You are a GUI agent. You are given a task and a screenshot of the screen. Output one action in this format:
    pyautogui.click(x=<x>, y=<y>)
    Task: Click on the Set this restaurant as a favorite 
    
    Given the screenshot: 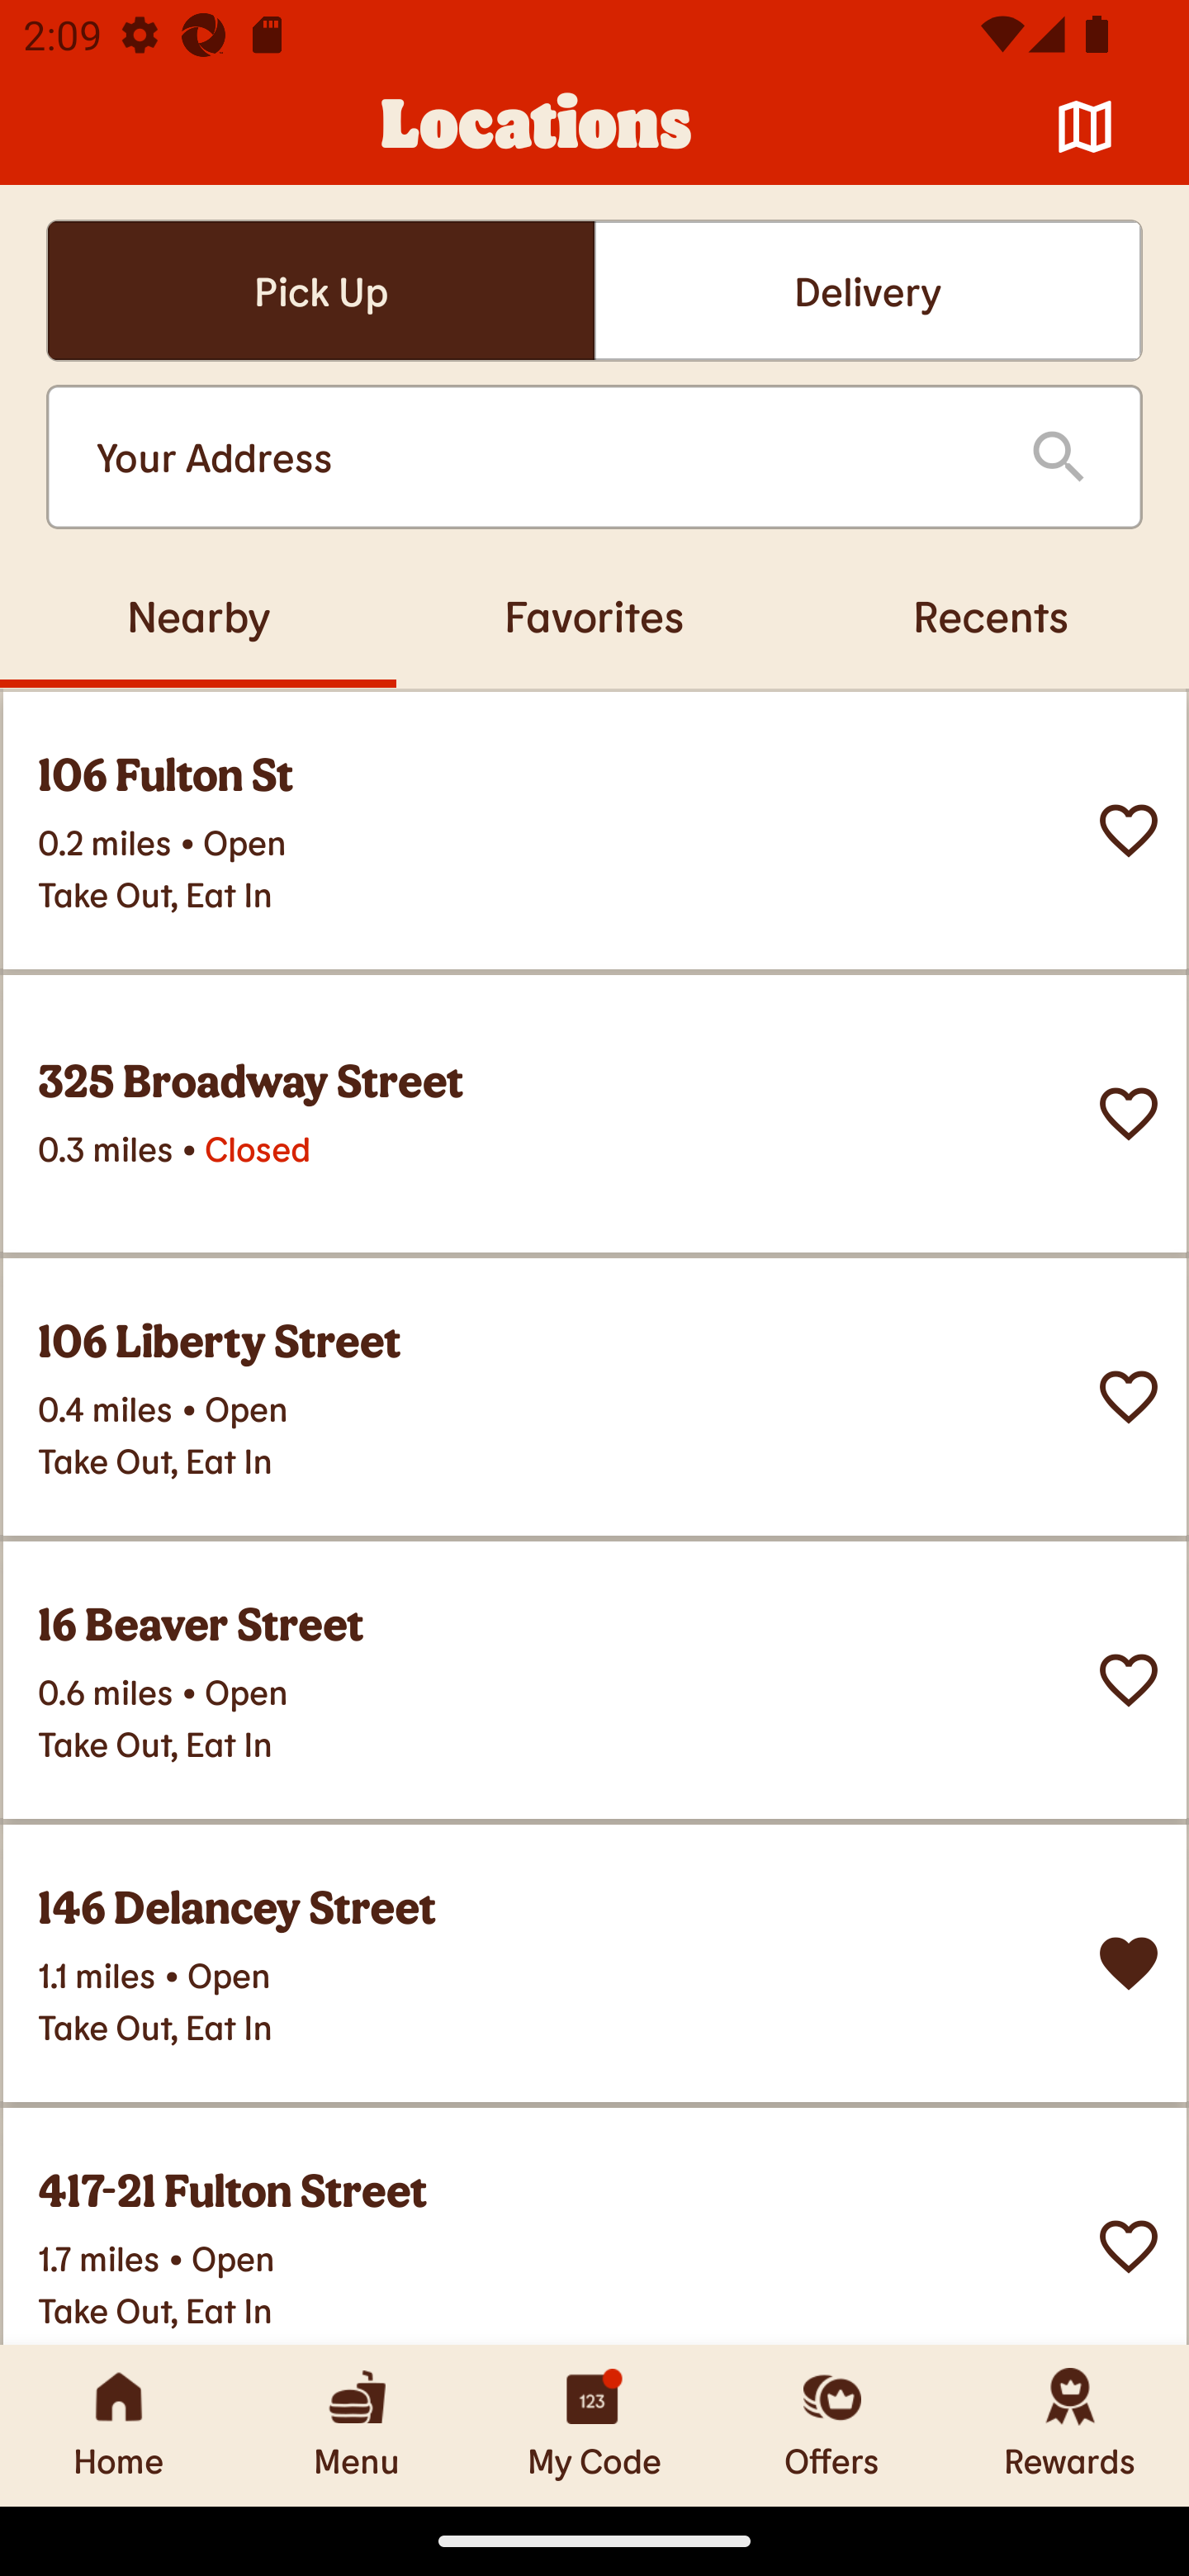 What is the action you would take?
    pyautogui.click(x=1129, y=1397)
    